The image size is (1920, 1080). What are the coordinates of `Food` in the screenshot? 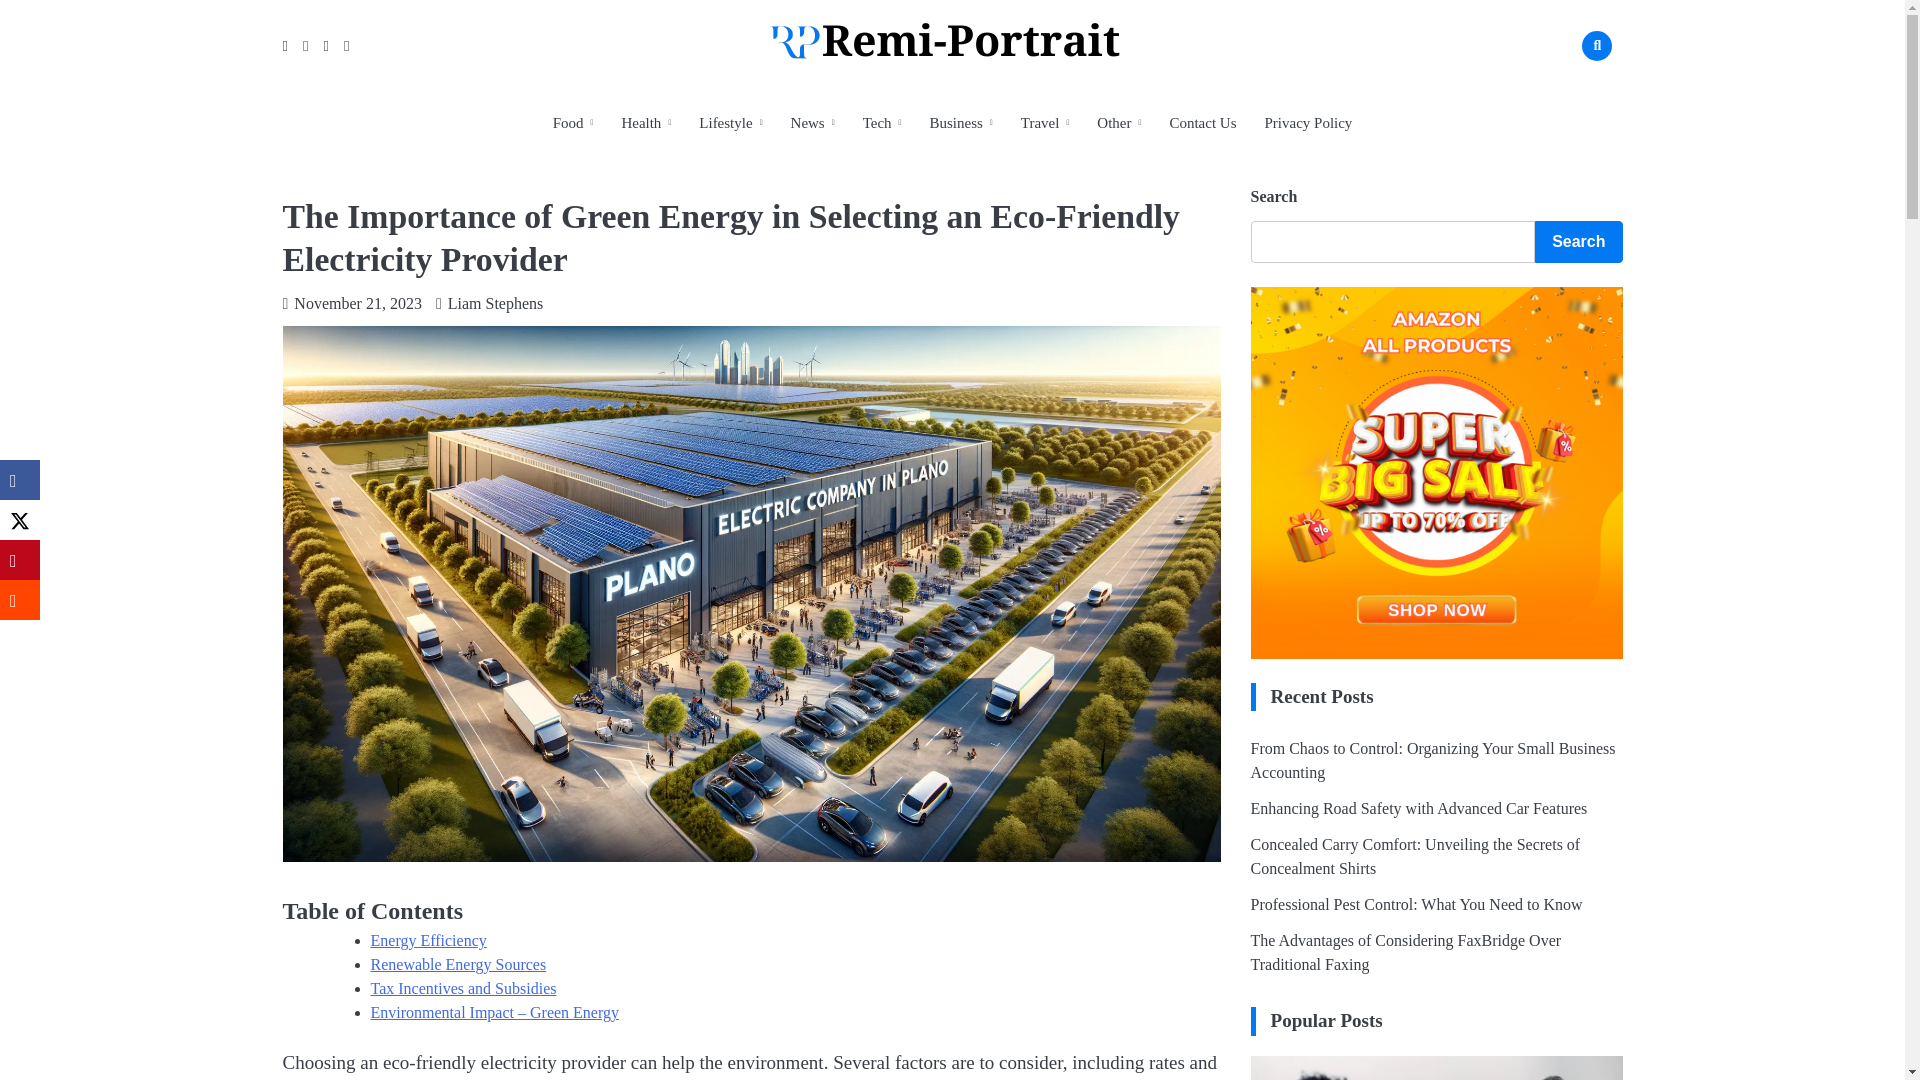 It's located at (574, 122).